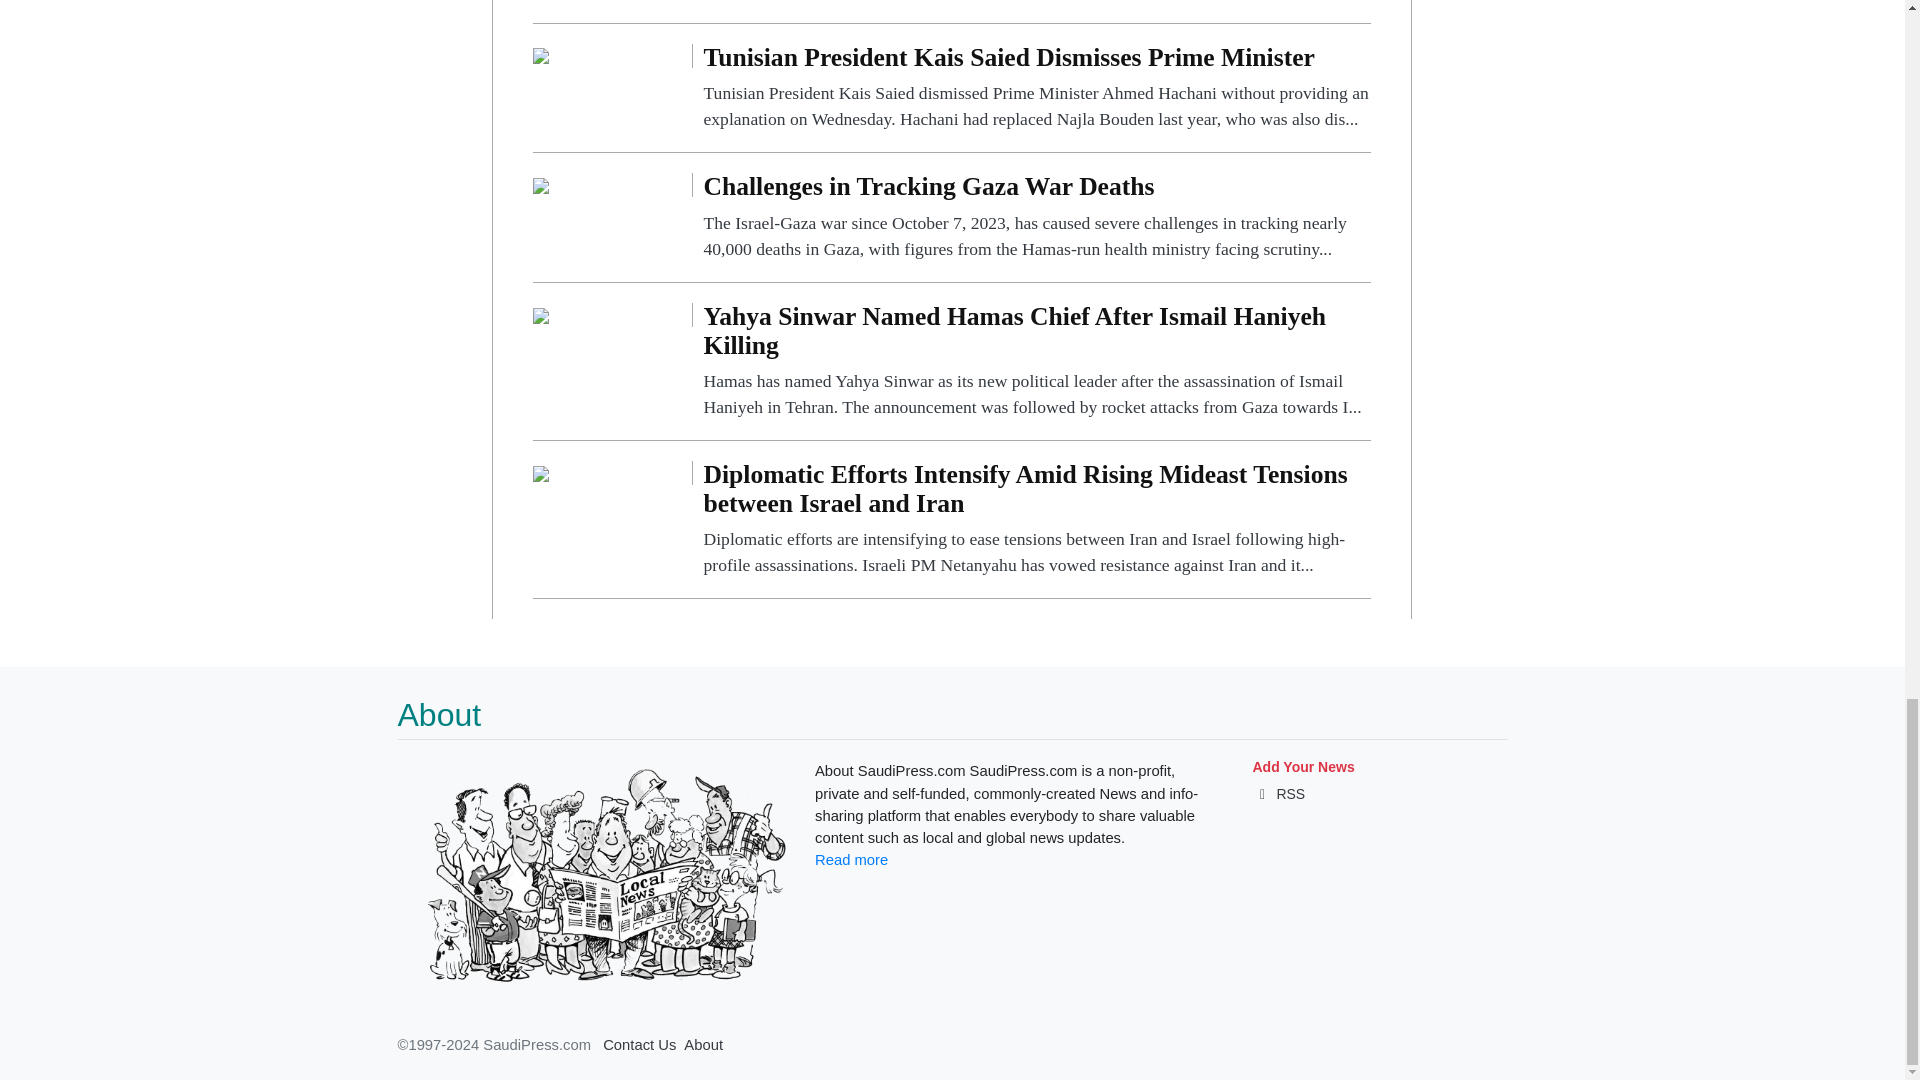 The width and height of the screenshot is (1920, 1080). What do you see at coordinates (1036, 217) in the screenshot?
I see `Challenges in Tracking Gaza War Deaths` at bounding box center [1036, 217].